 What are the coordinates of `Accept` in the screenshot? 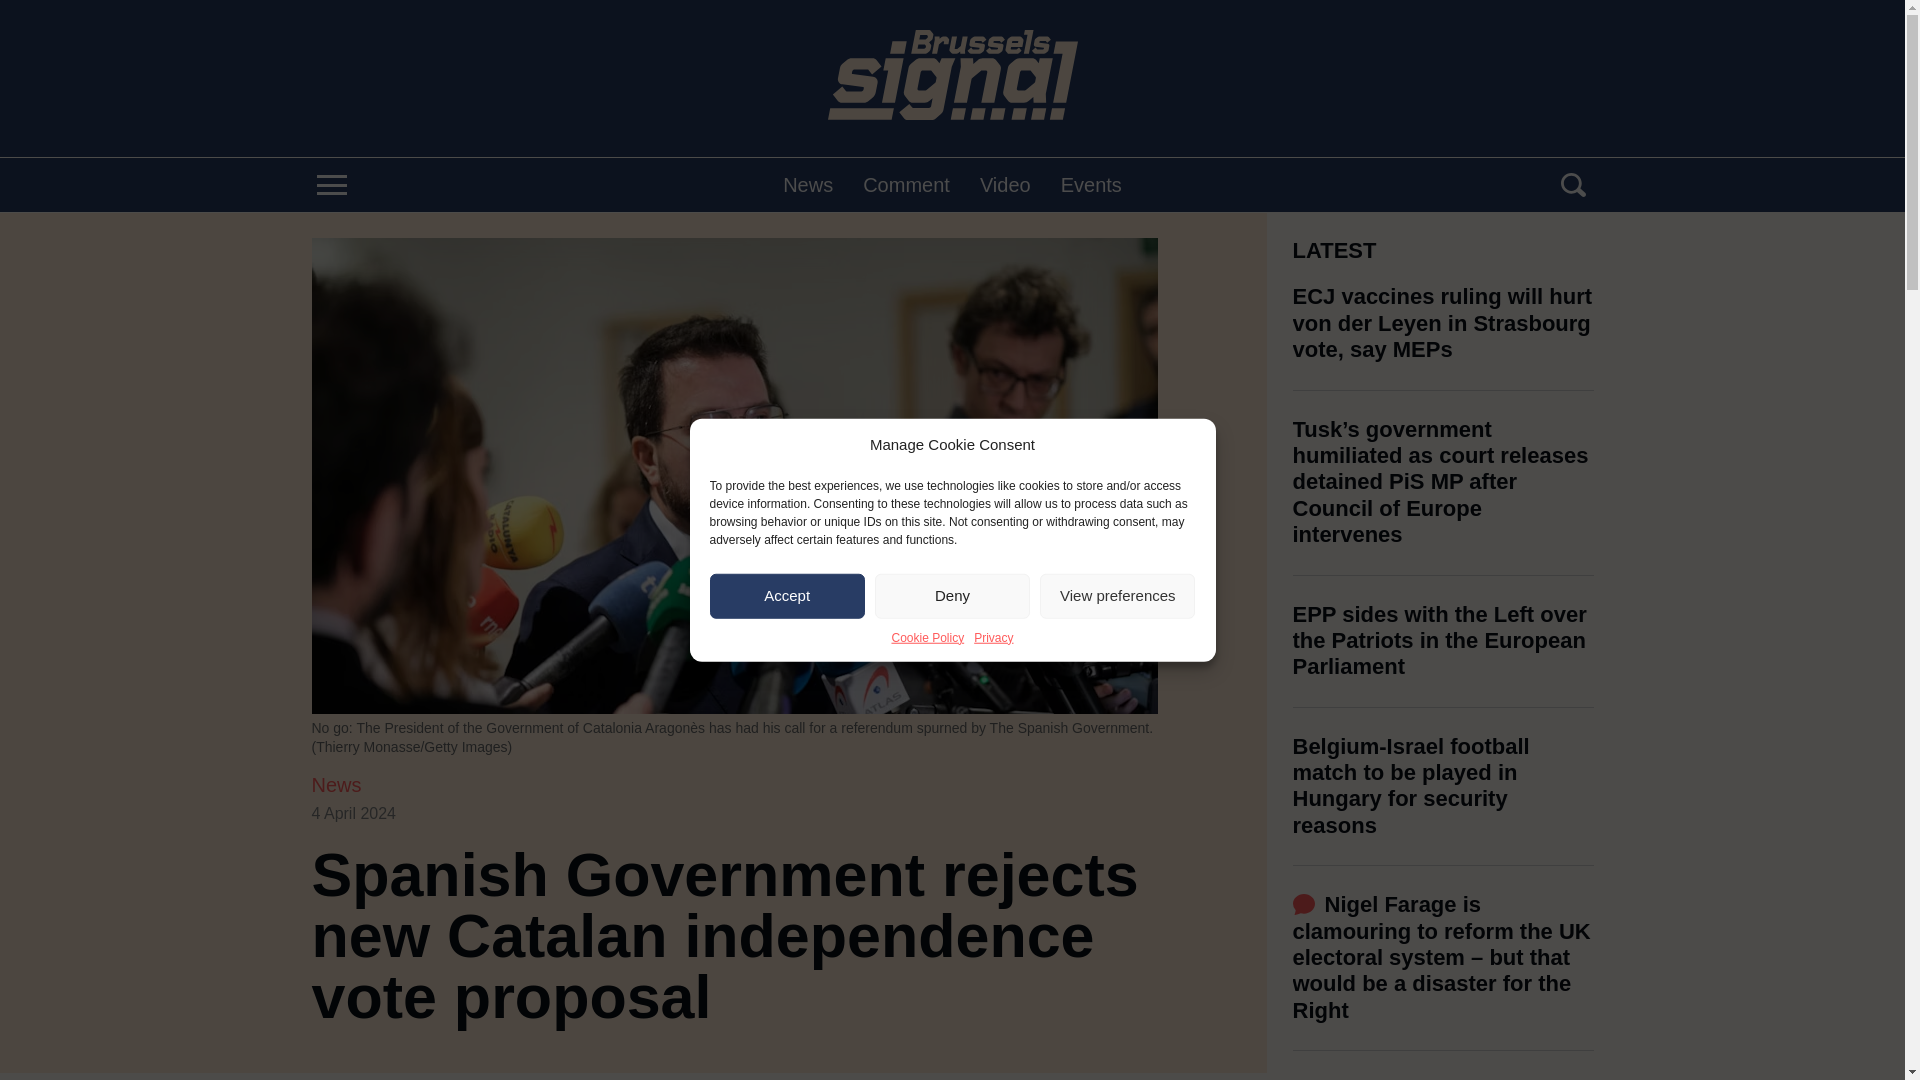 It's located at (788, 595).